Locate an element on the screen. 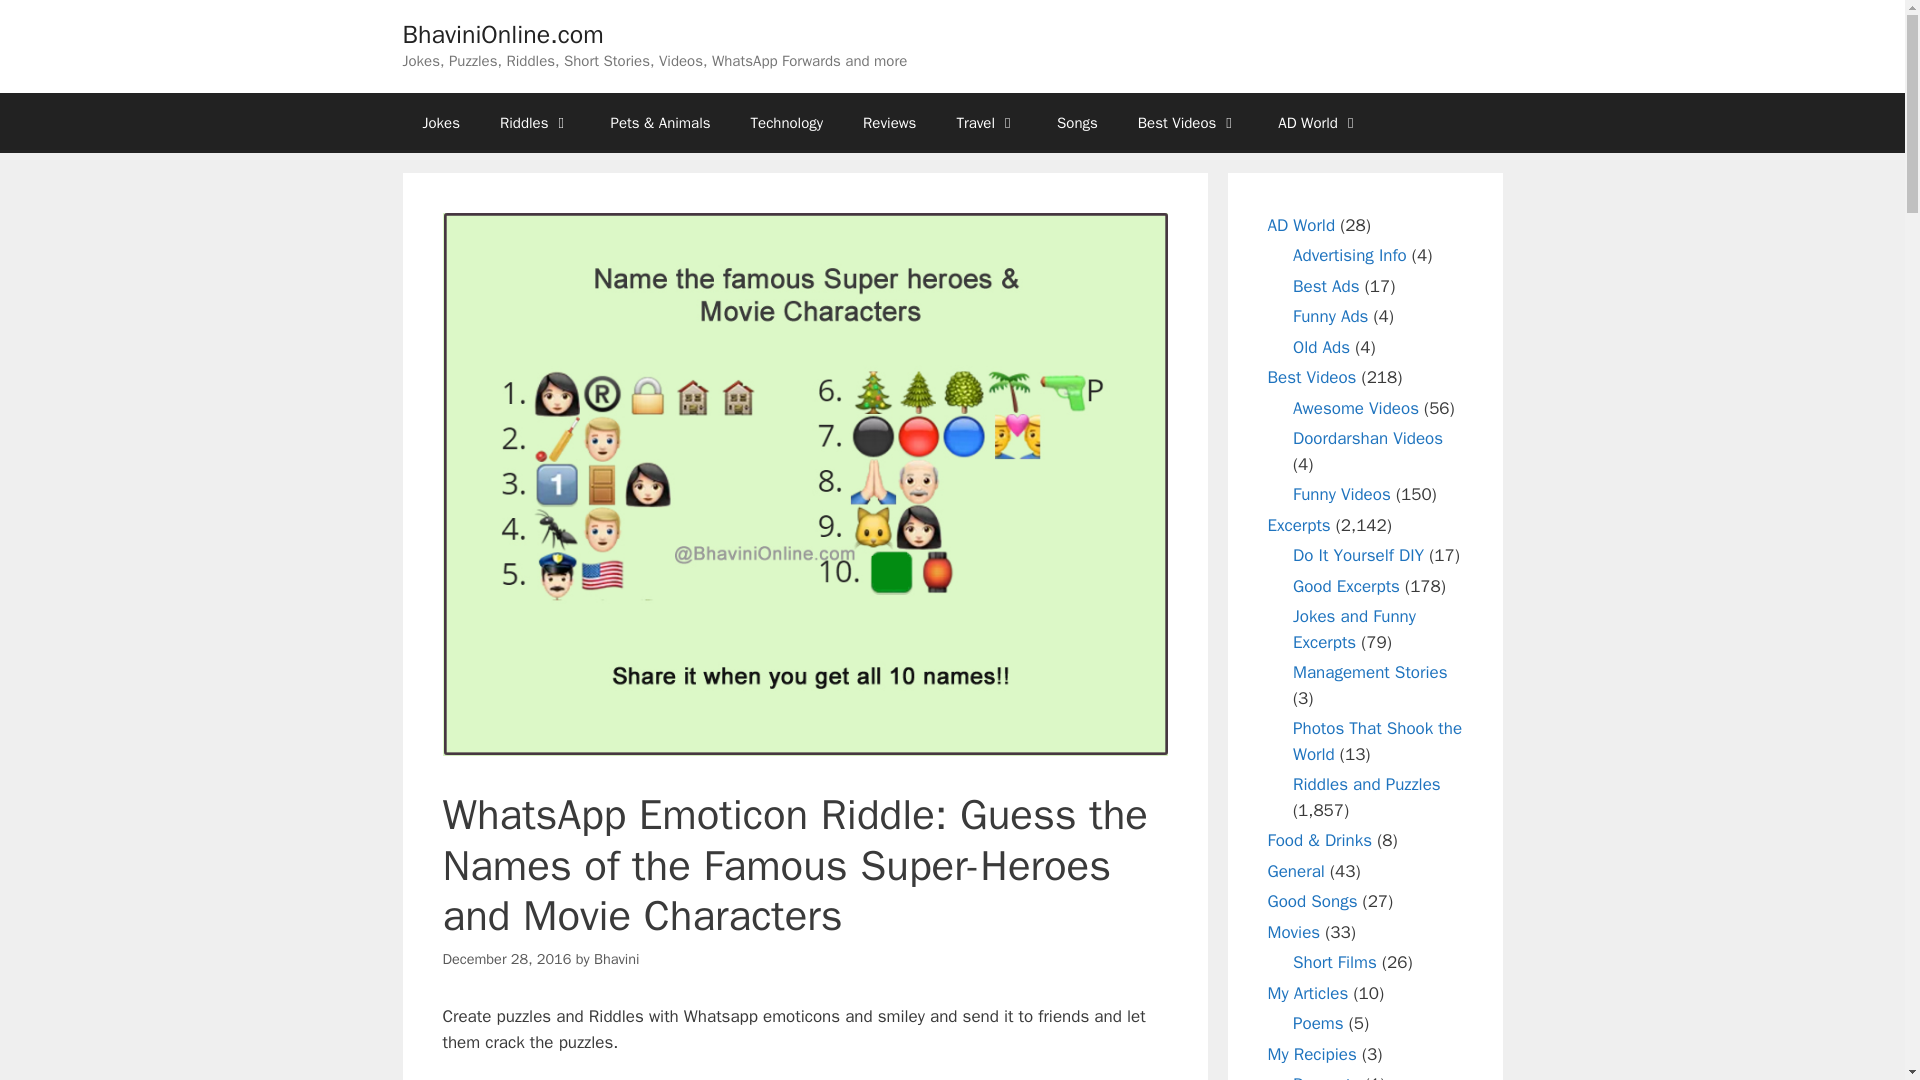 This screenshot has height=1080, width=1920. Travel is located at coordinates (986, 122).